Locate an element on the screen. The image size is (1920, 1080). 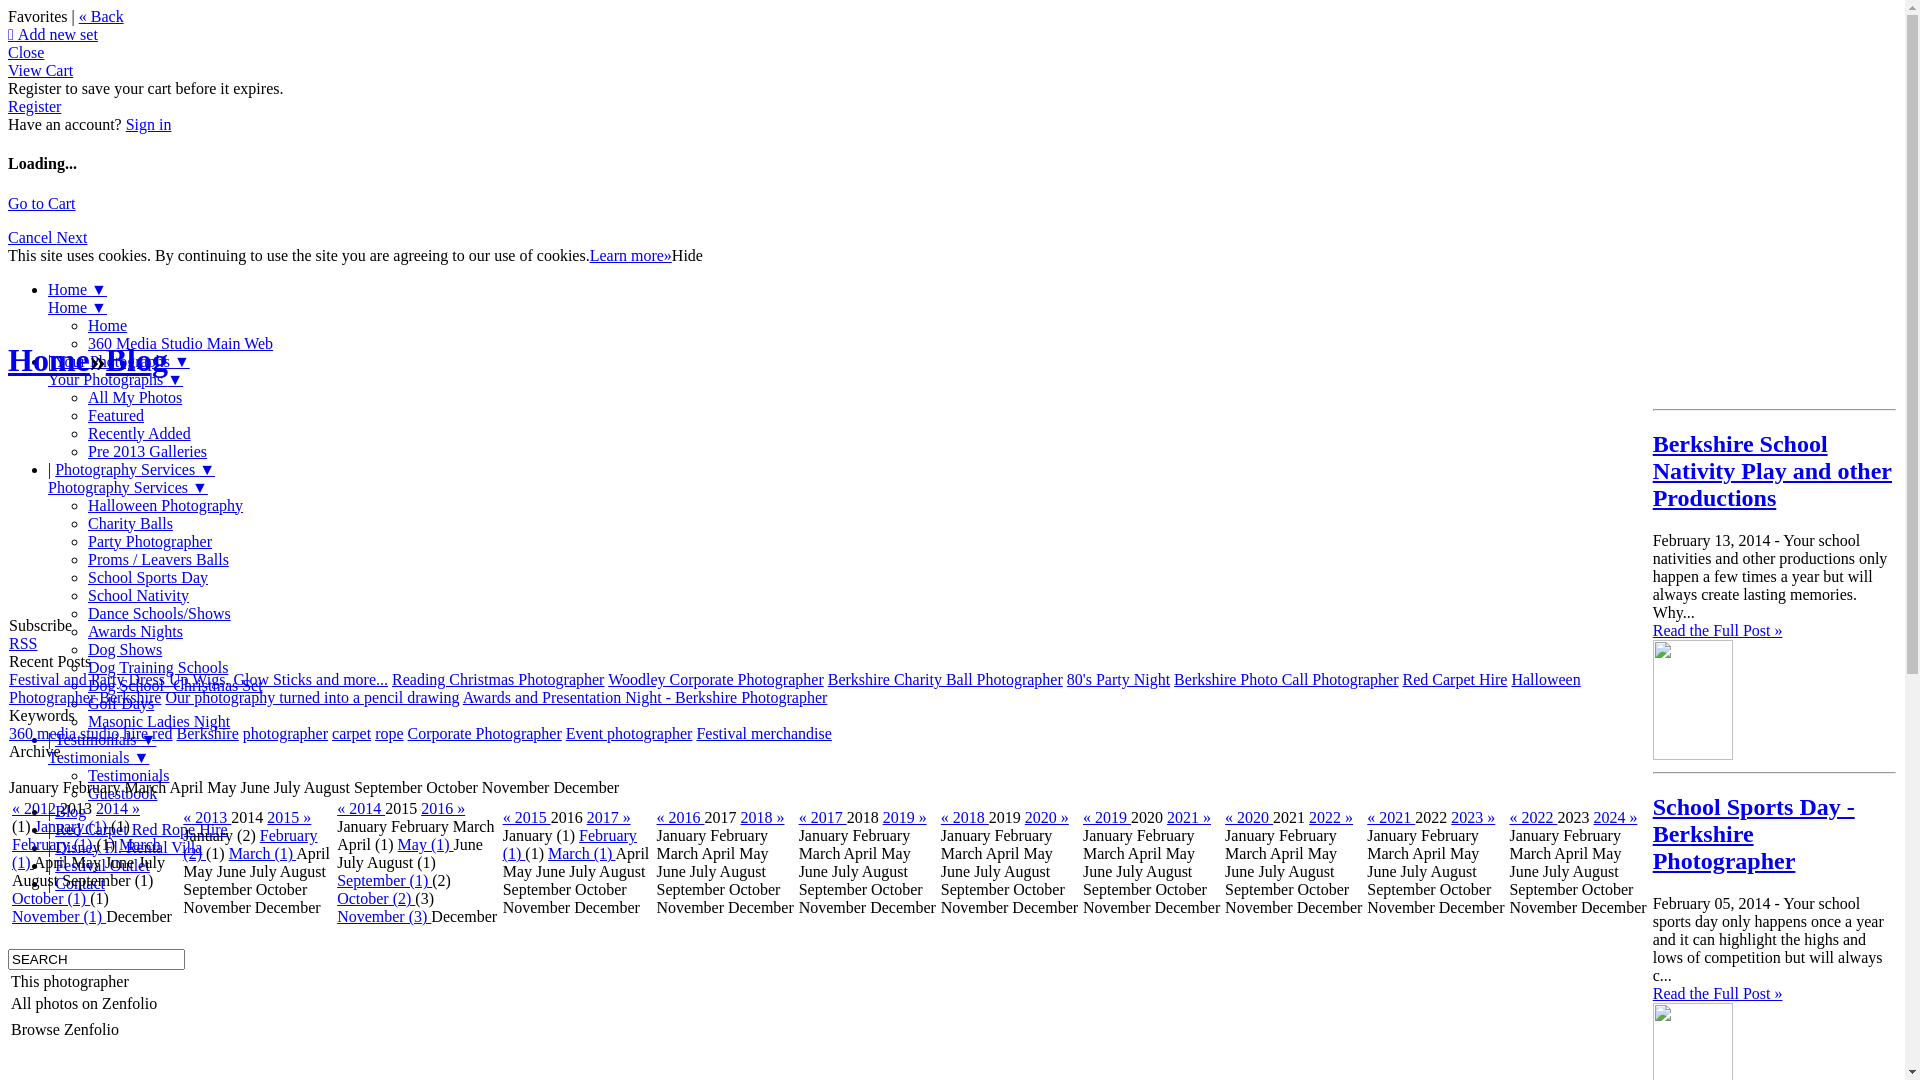
Disney Fl. Rental Villa is located at coordinates (128, 848).